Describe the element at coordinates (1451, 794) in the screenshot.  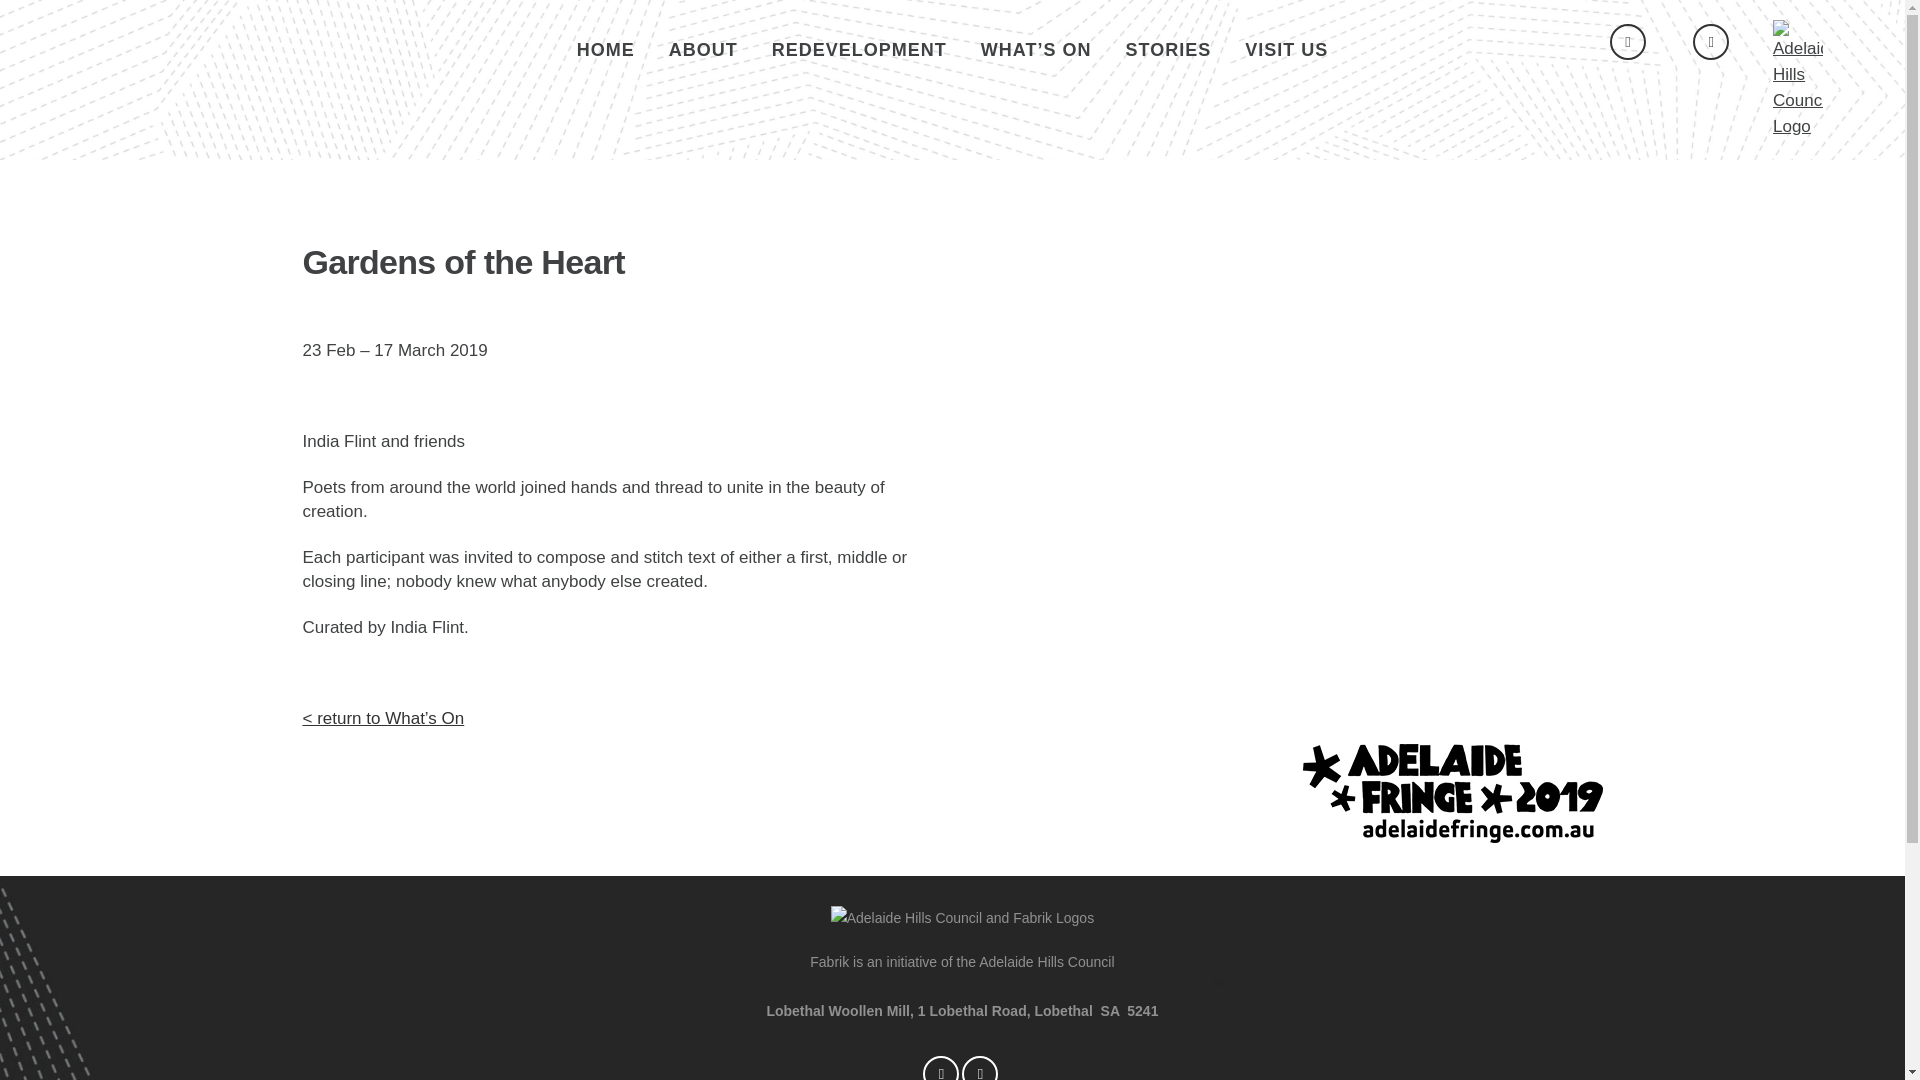
I see `Fringelogo-1` at that location.